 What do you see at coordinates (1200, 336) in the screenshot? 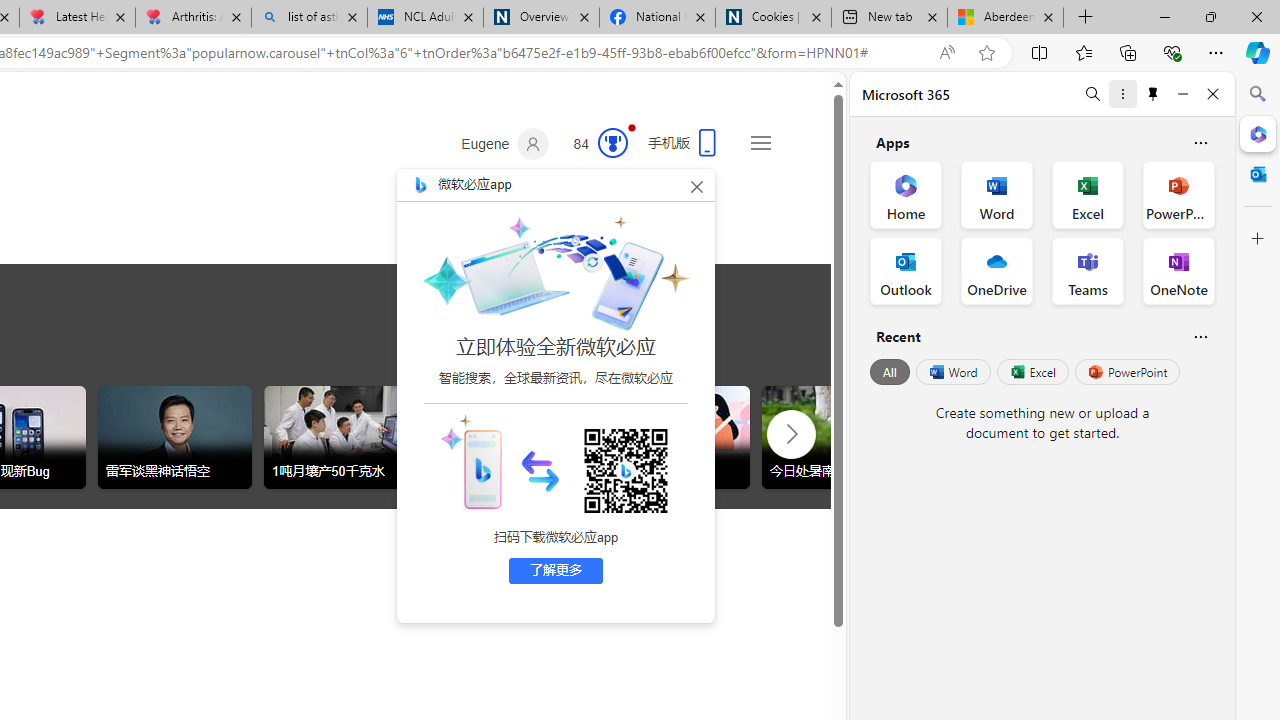
I see `Is this helpful?` at bounding box center [1200, 336].